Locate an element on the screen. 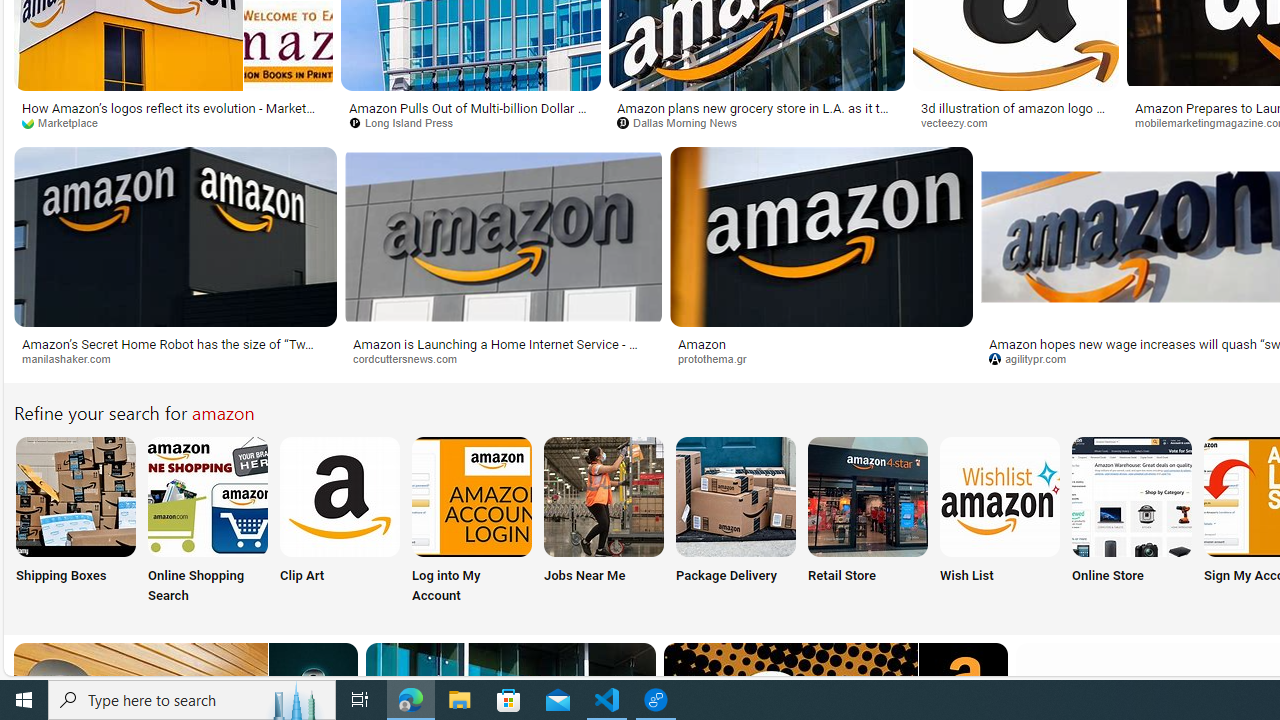 Image resolution: width=1280 pixels, height=720 pixels. Amazon Online Shopping Search Online Shopping Search is located at coordinates (208, 522).